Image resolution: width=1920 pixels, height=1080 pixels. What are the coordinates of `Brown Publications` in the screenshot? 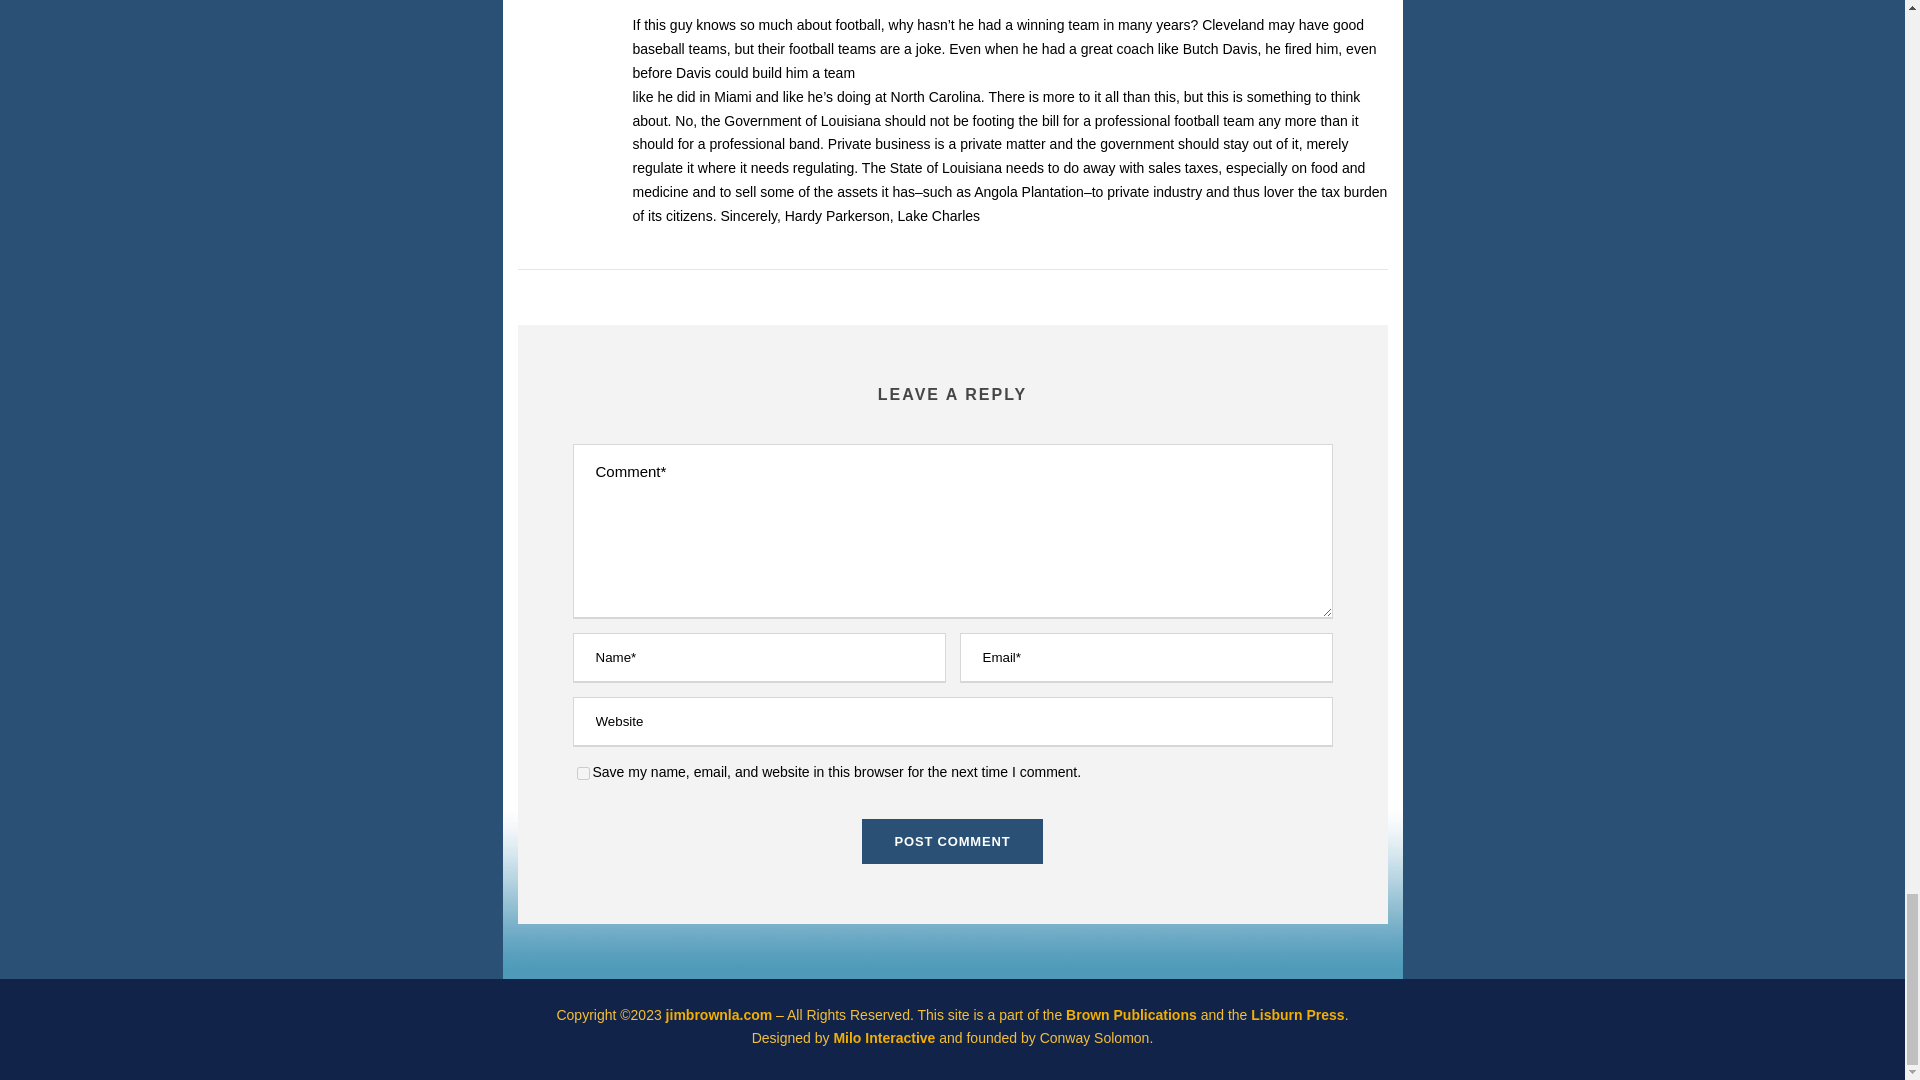 It's located at (1130, 1014).